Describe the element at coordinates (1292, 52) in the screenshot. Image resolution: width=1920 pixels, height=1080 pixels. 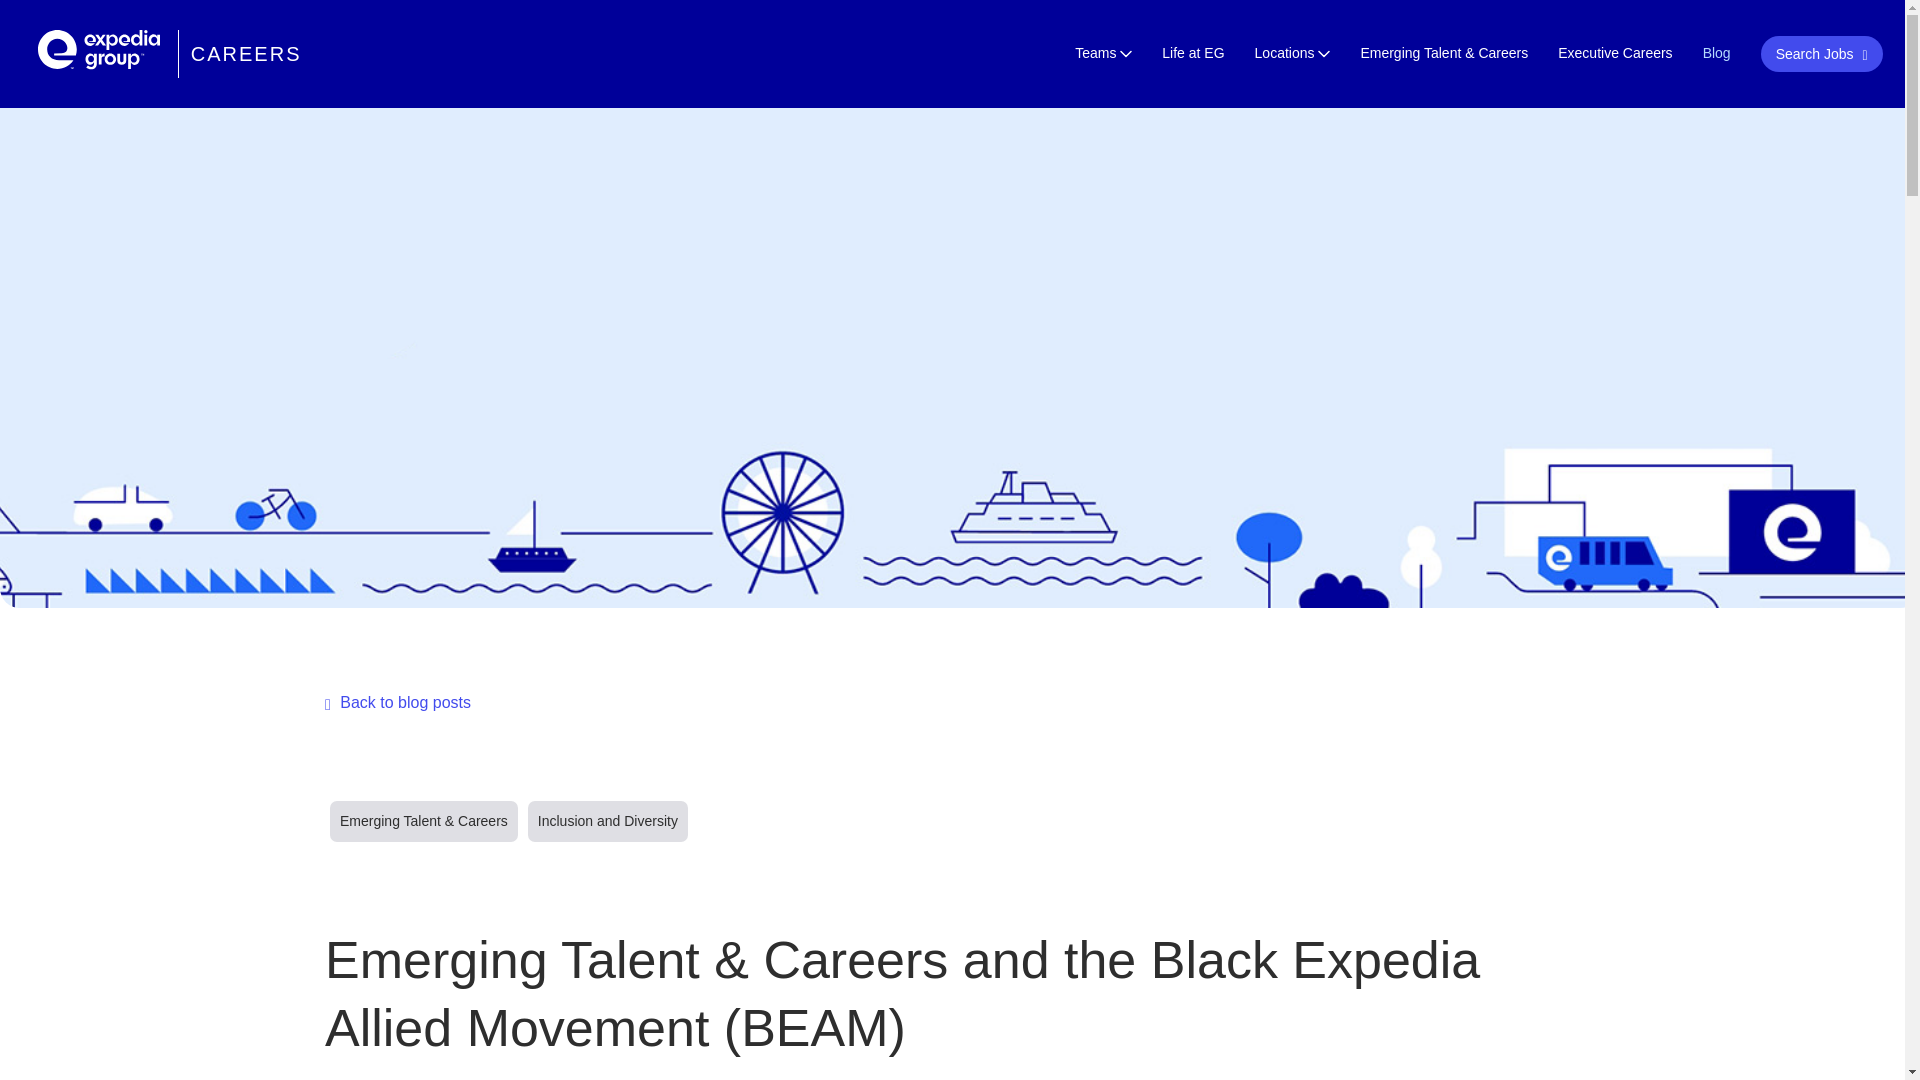
I see `Locations` at that location.